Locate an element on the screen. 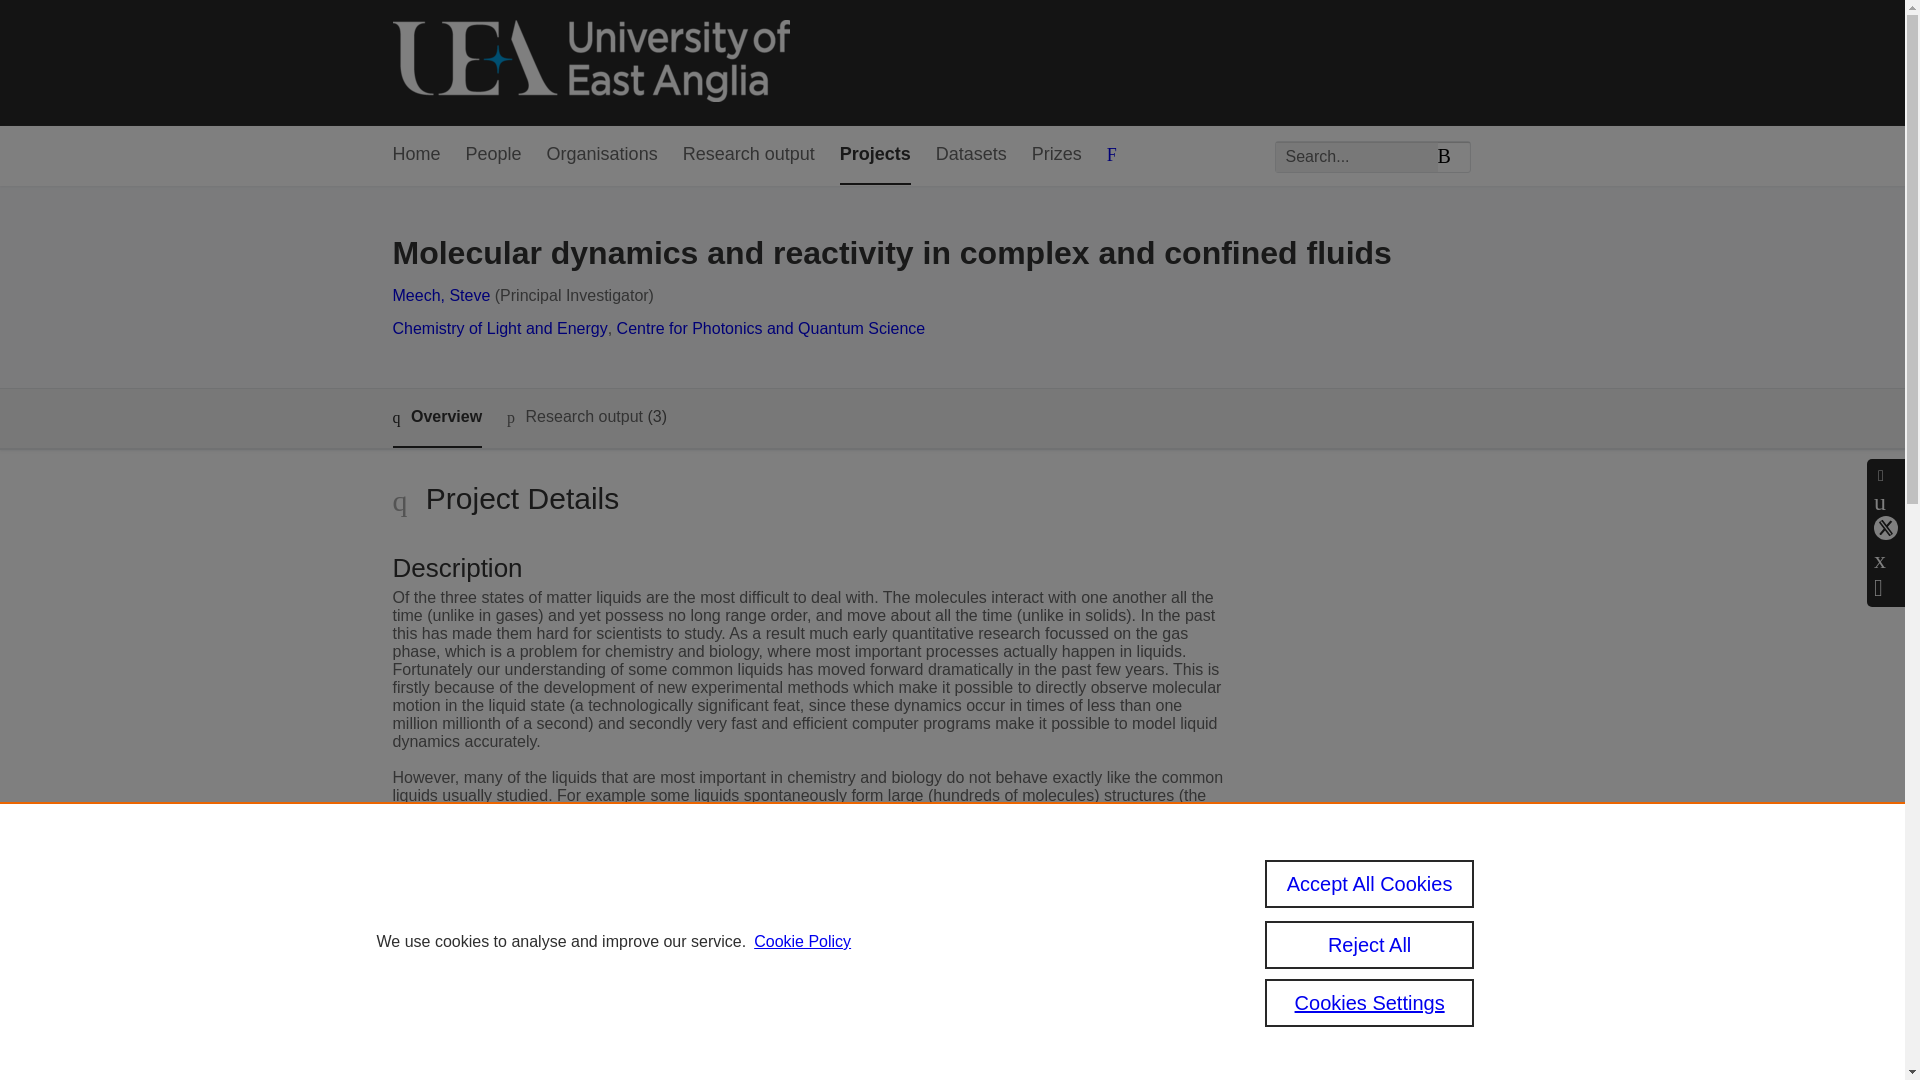 This screenshot has height=1080, width=1920. Overview is located at coordinates (436, 418).